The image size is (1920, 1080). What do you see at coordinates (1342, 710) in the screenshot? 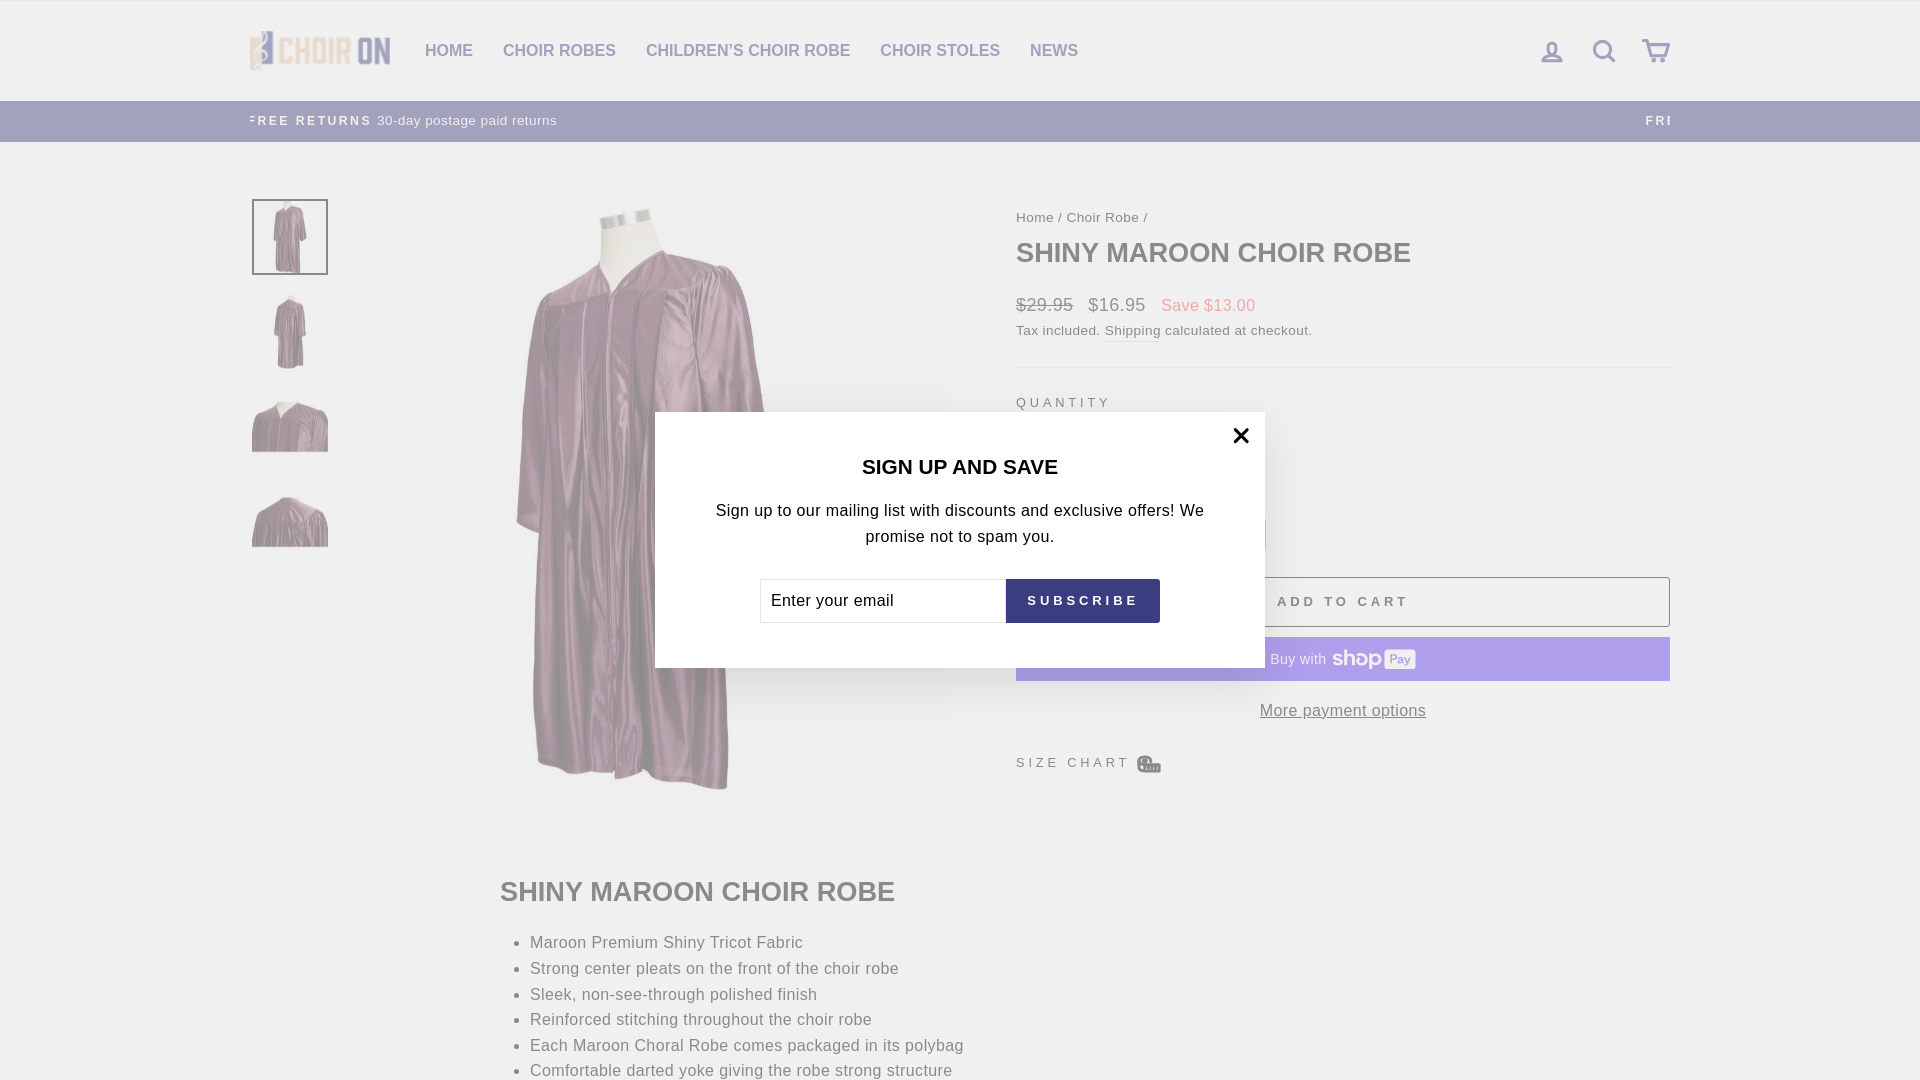
I see `icon-X` at bounding box center [1342, 710].